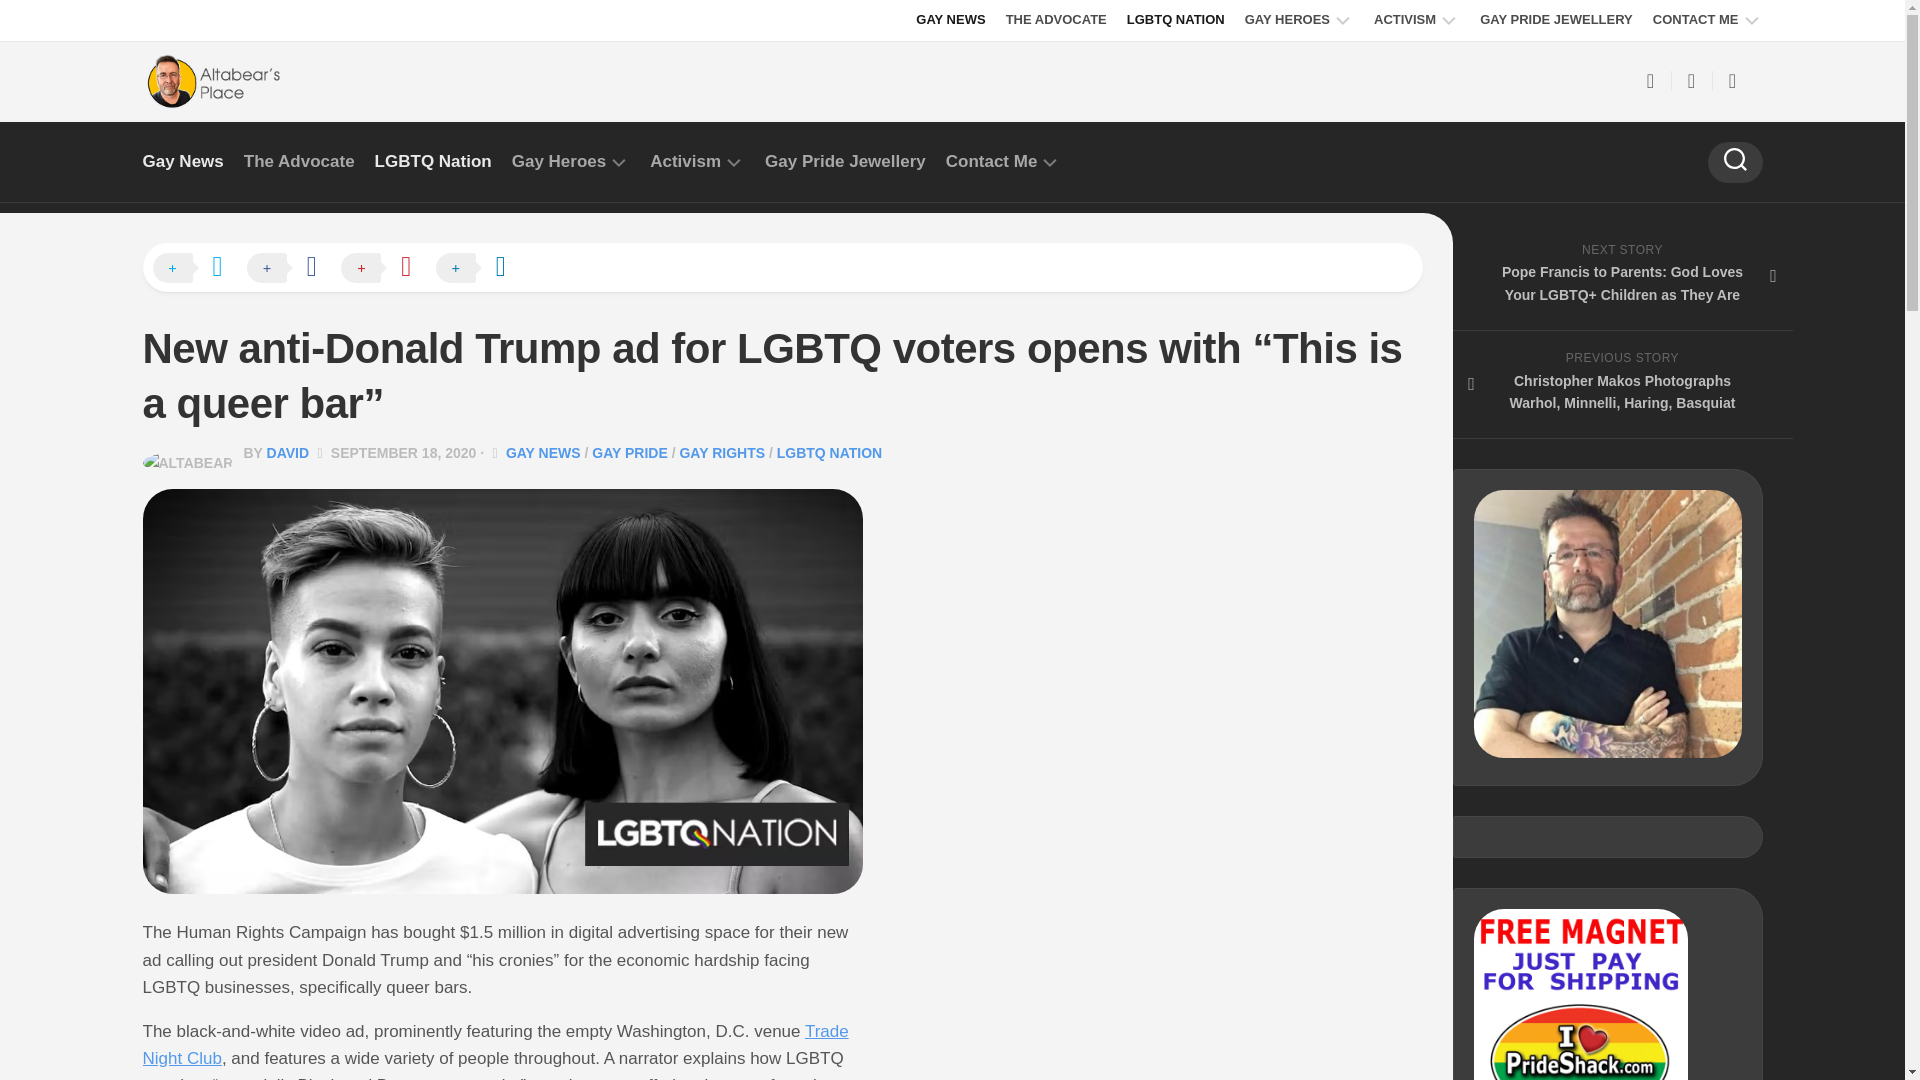  What do you see at coordinates (288, 452) in the screenshot?
I see `Posts by David` at bounding box center [288, 452].